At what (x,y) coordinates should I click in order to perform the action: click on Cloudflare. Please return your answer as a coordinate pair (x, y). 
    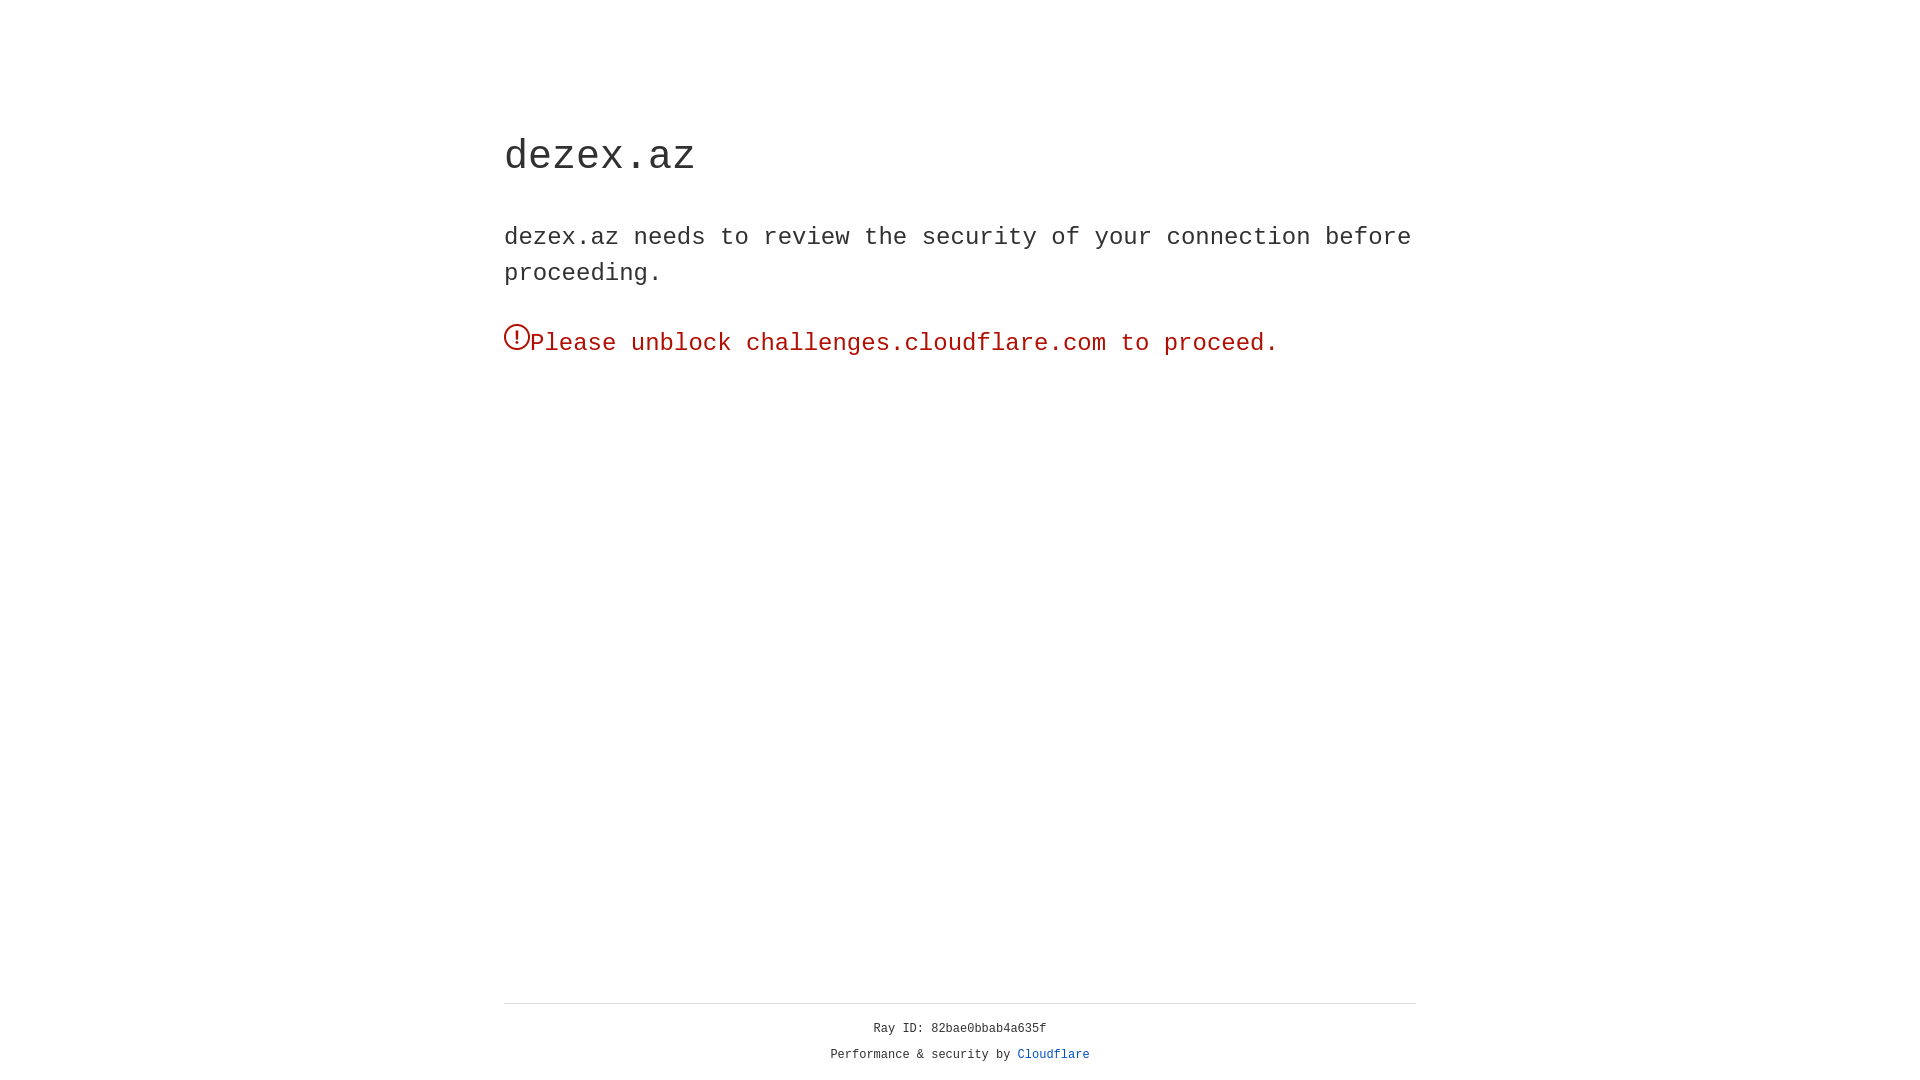
    Looking at the image, I should click on (1054, 1055).